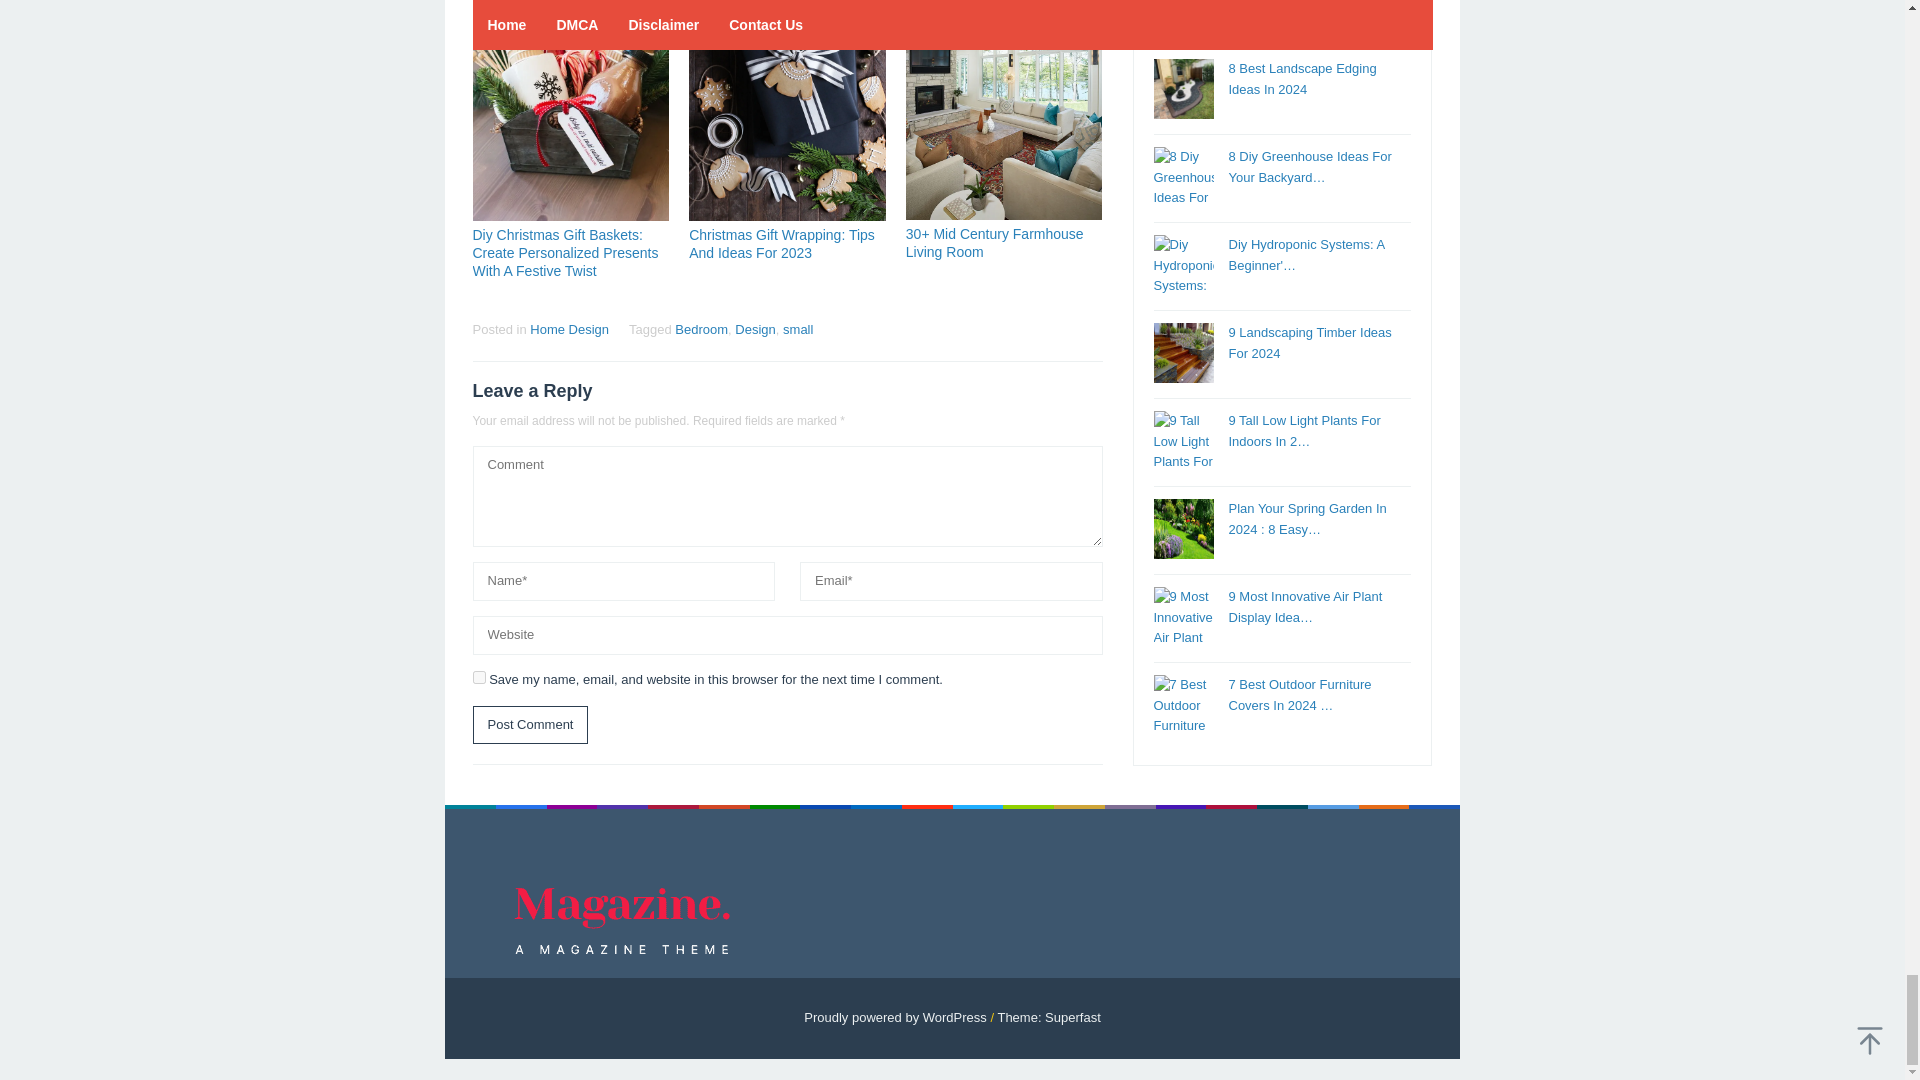 The width and height of the screenshot is (1920, 1080). I want to click on Christmas Gift Wrapping: Tips And Ideas For 2023, so click(782, 244).